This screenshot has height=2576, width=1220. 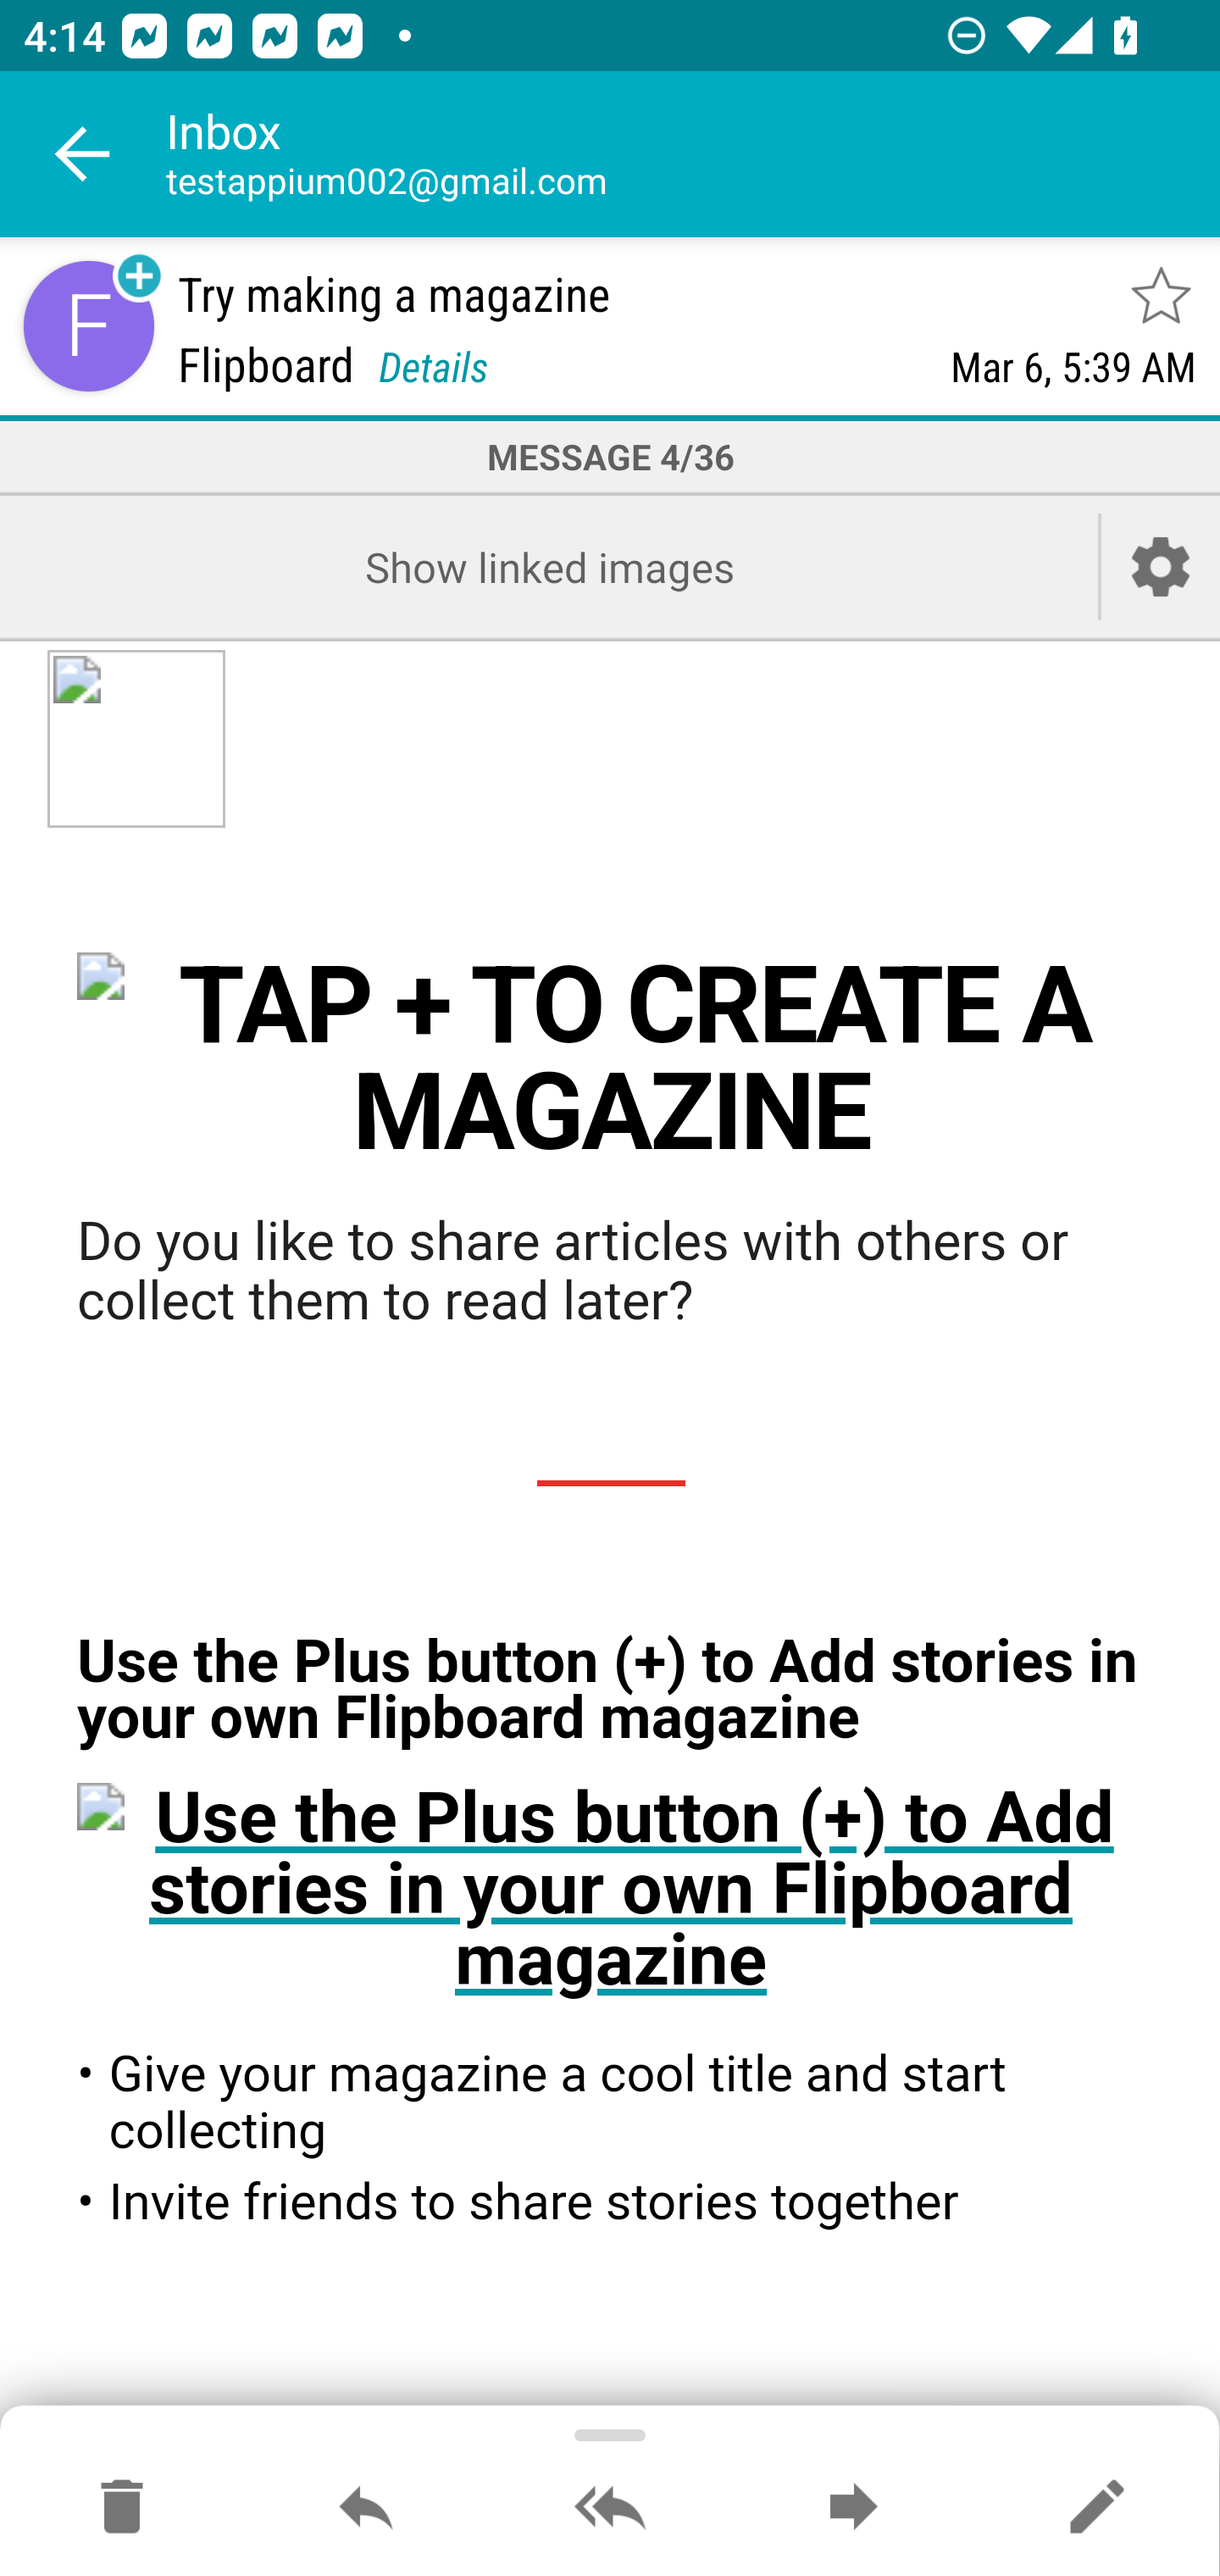 What do you see at coordinates (122, 2508) in the screenshot?
I see `Move to Deleted` at bounding box center [122, 2508].